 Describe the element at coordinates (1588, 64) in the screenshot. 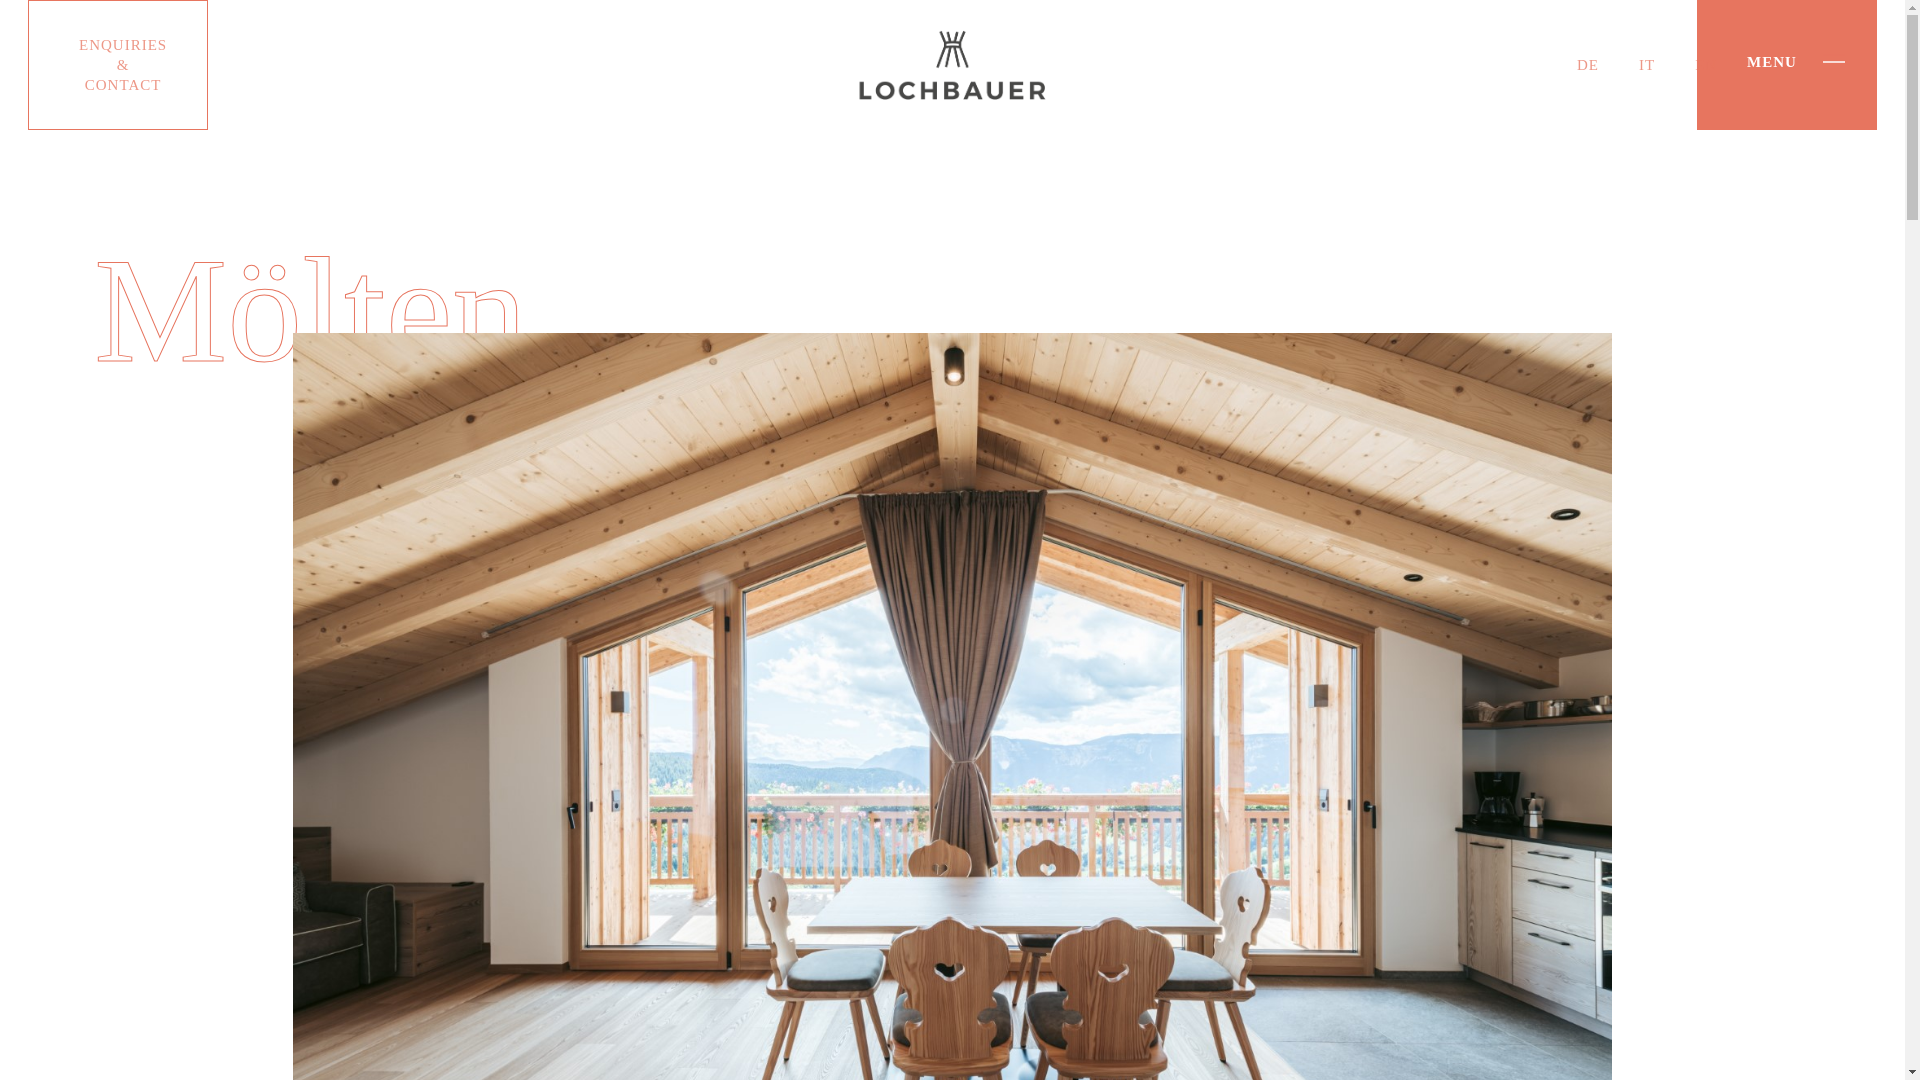

I see `DE` at that location.